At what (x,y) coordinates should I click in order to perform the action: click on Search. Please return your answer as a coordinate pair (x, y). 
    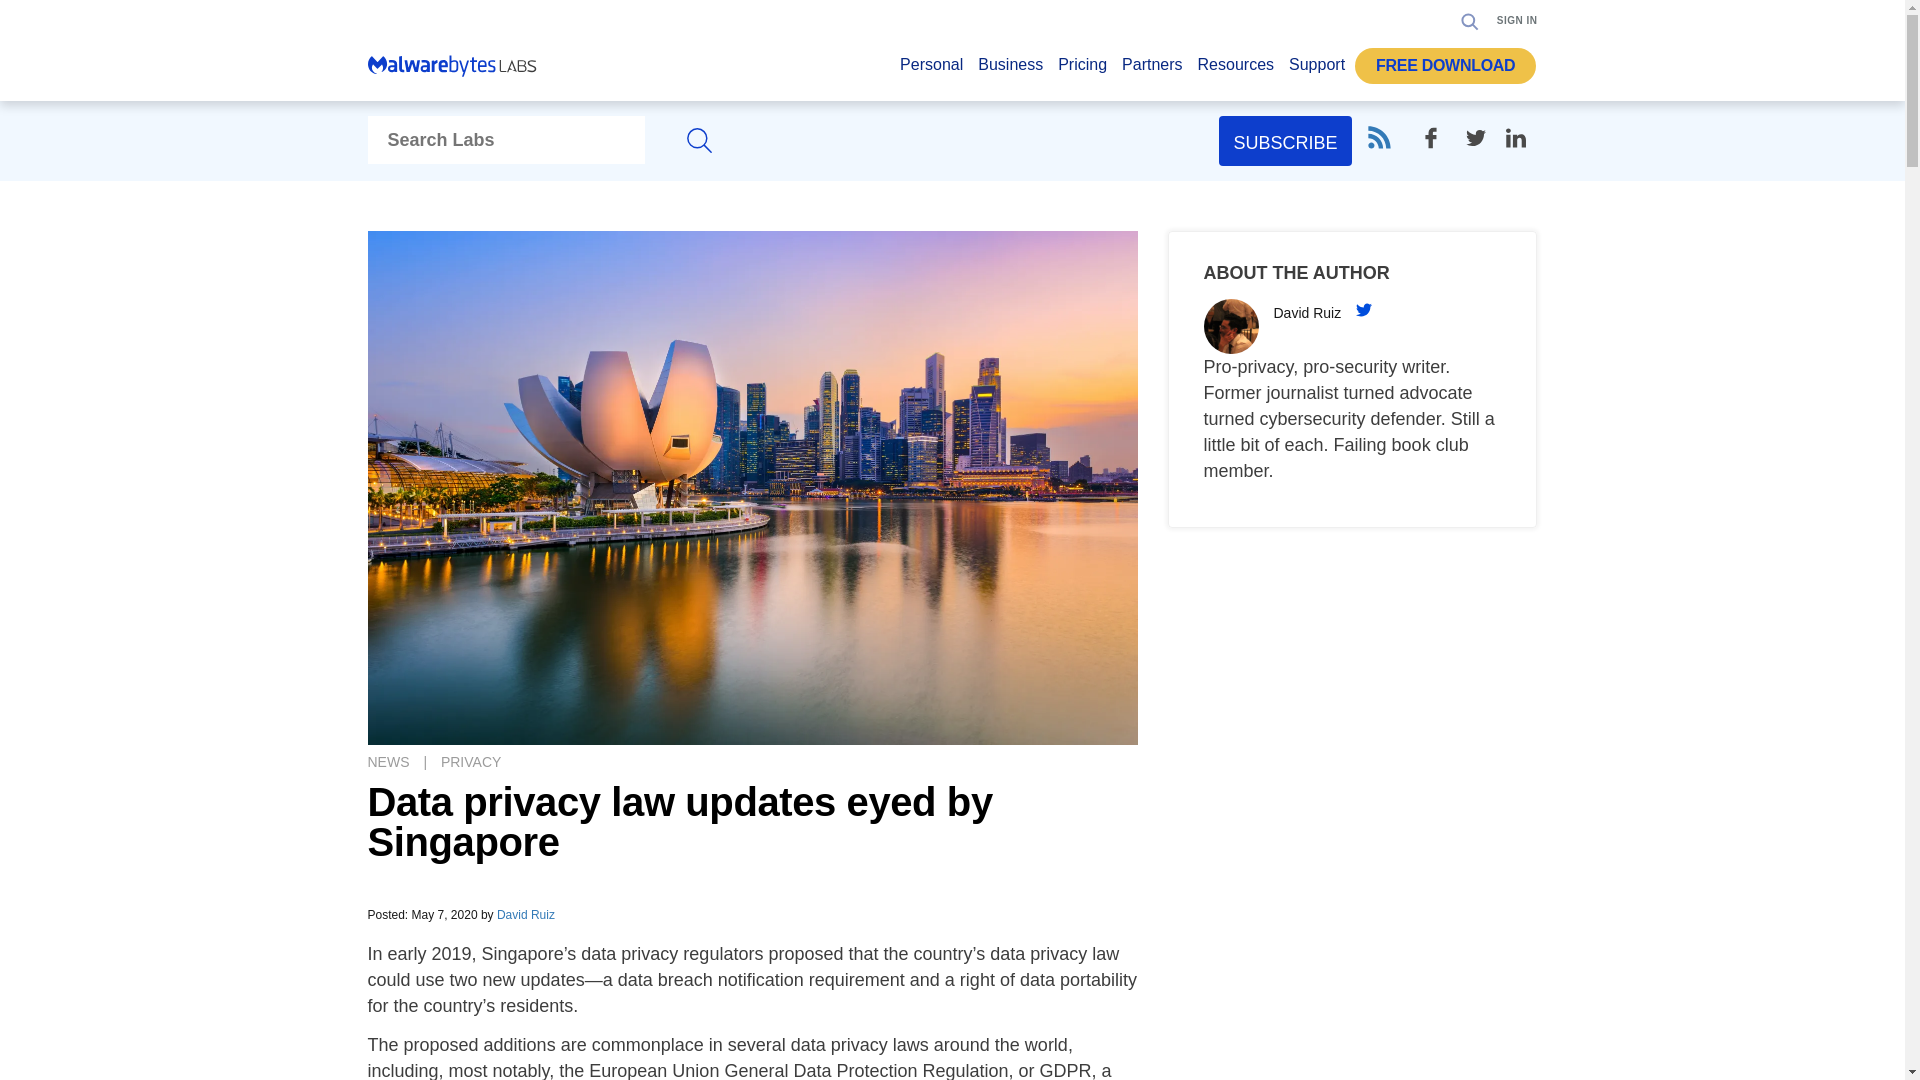
    Looking at the image, I should click on (1470, 20).